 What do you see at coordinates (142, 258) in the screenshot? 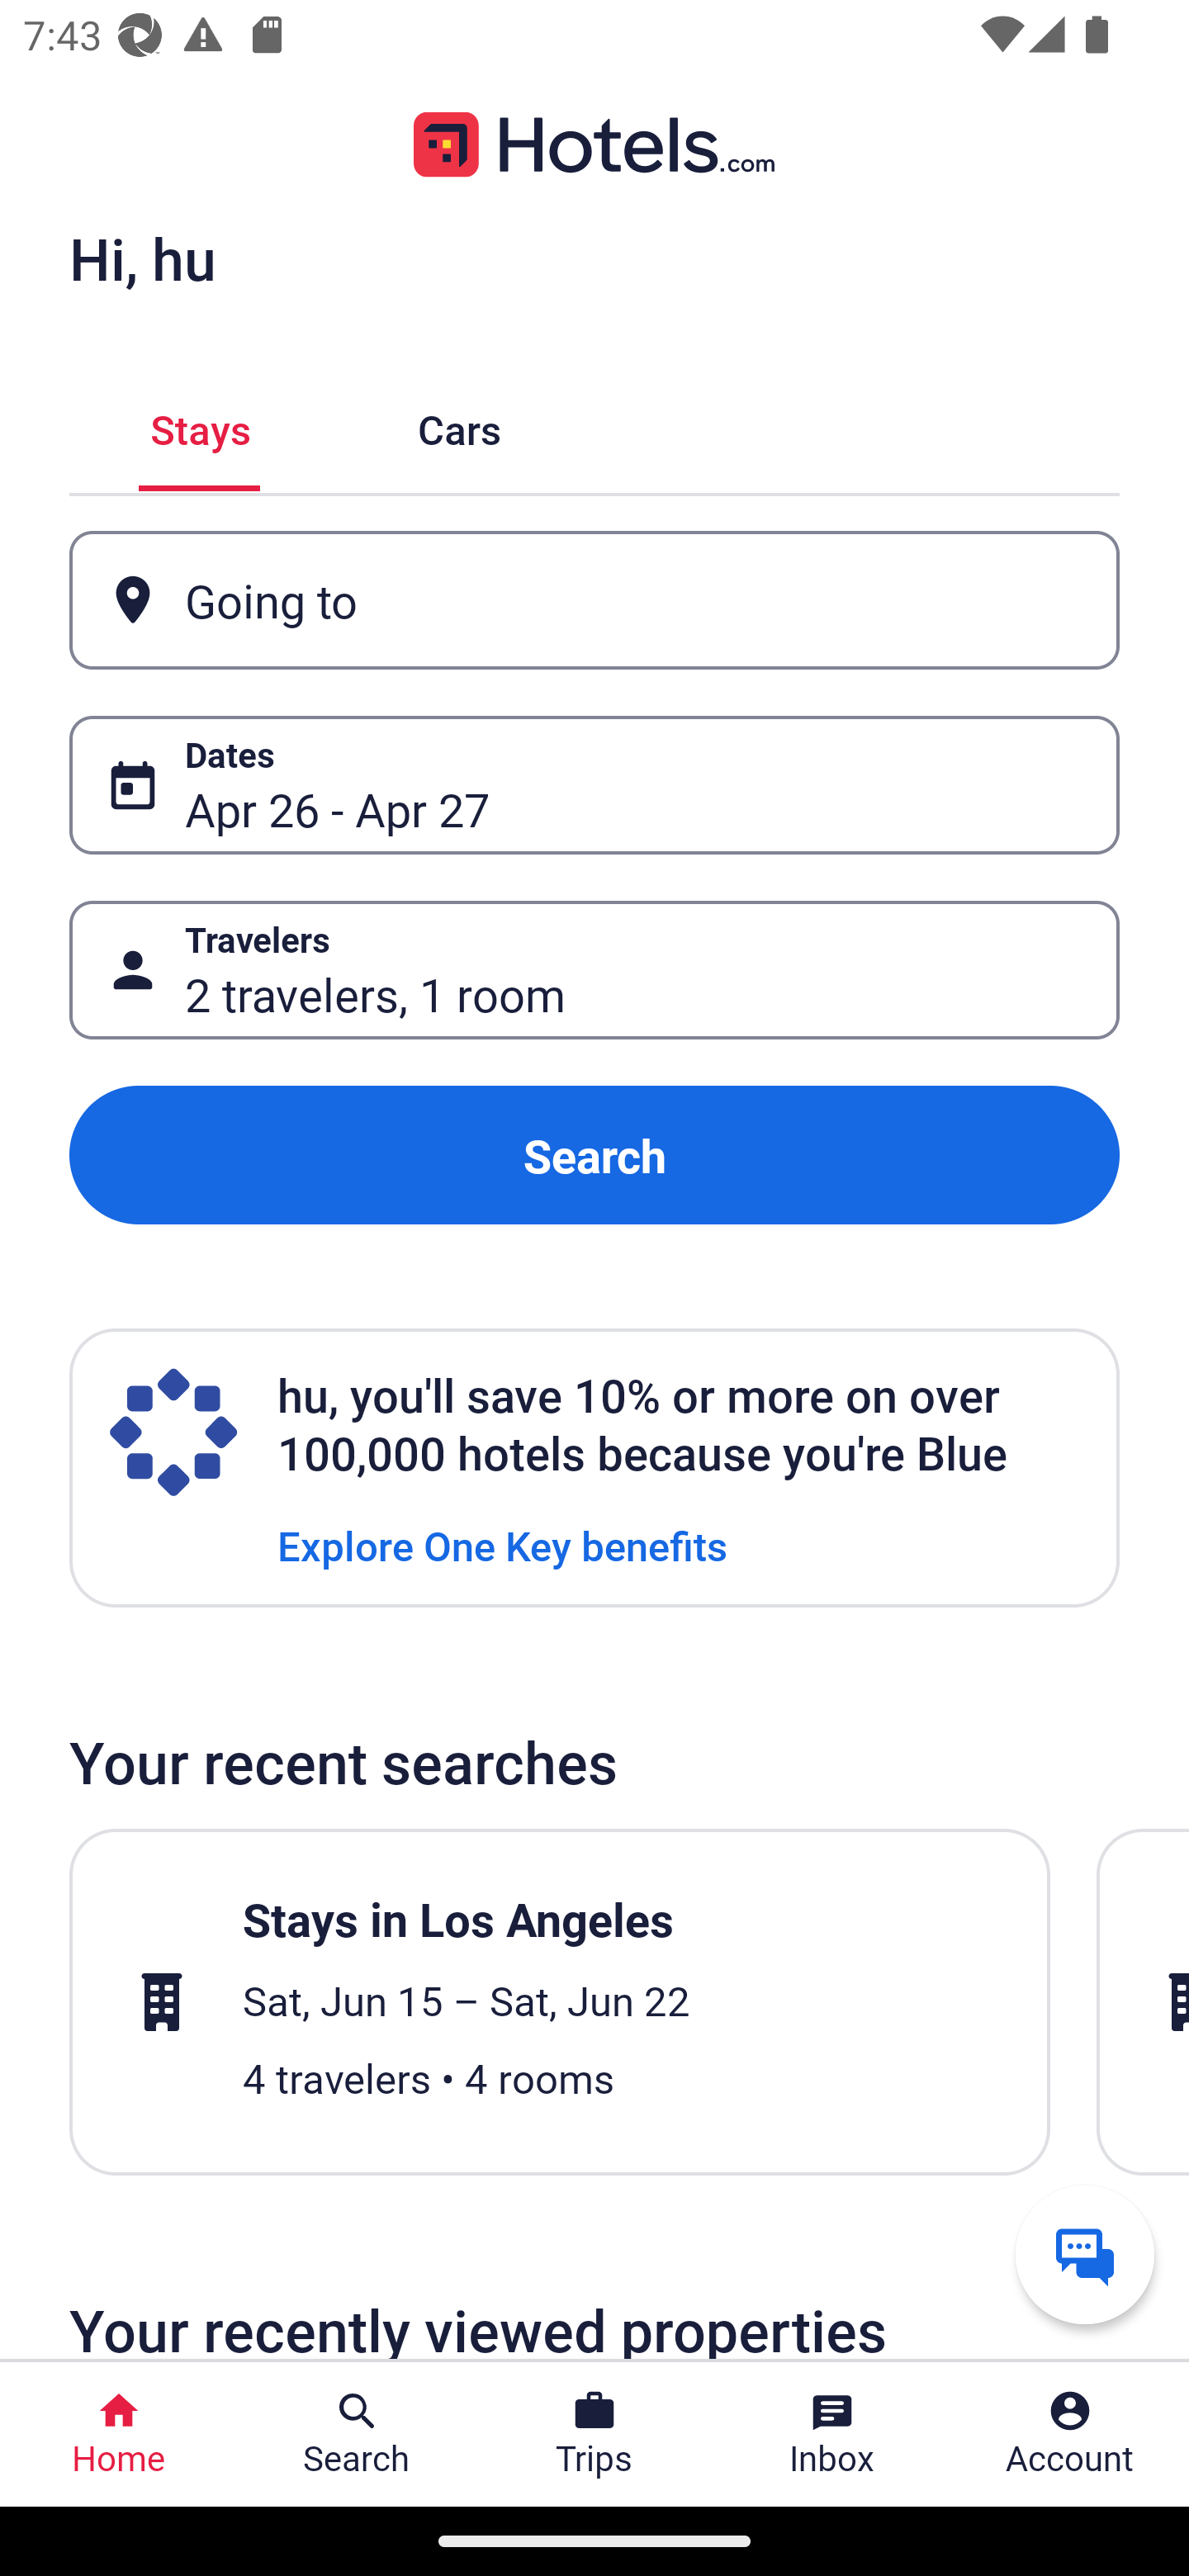
I see `Hi, hu` at bounding box center [142, 258].